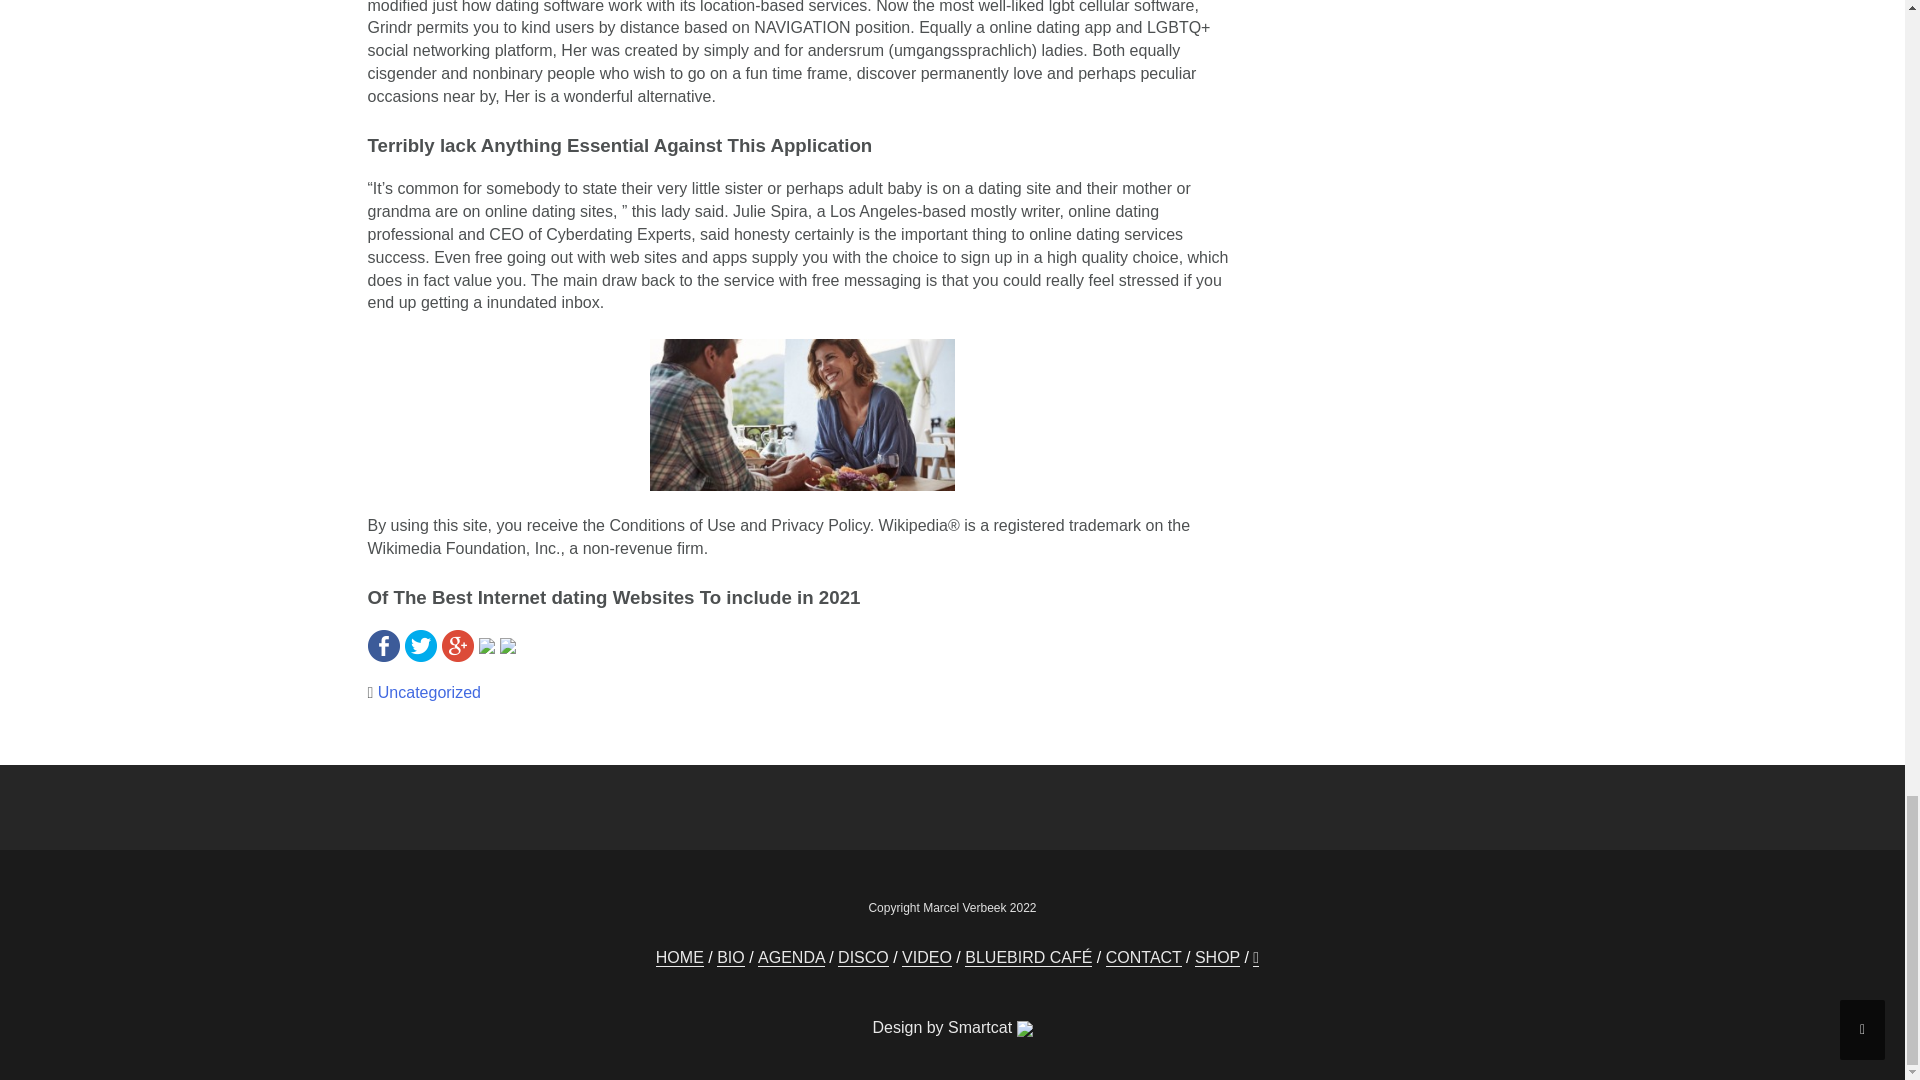 Image resolution: width=1920 pixels, height=1080 pixels. Describe the element at coordinates (430, 692) in the screenshot. I see `Uncategorized` at that location.